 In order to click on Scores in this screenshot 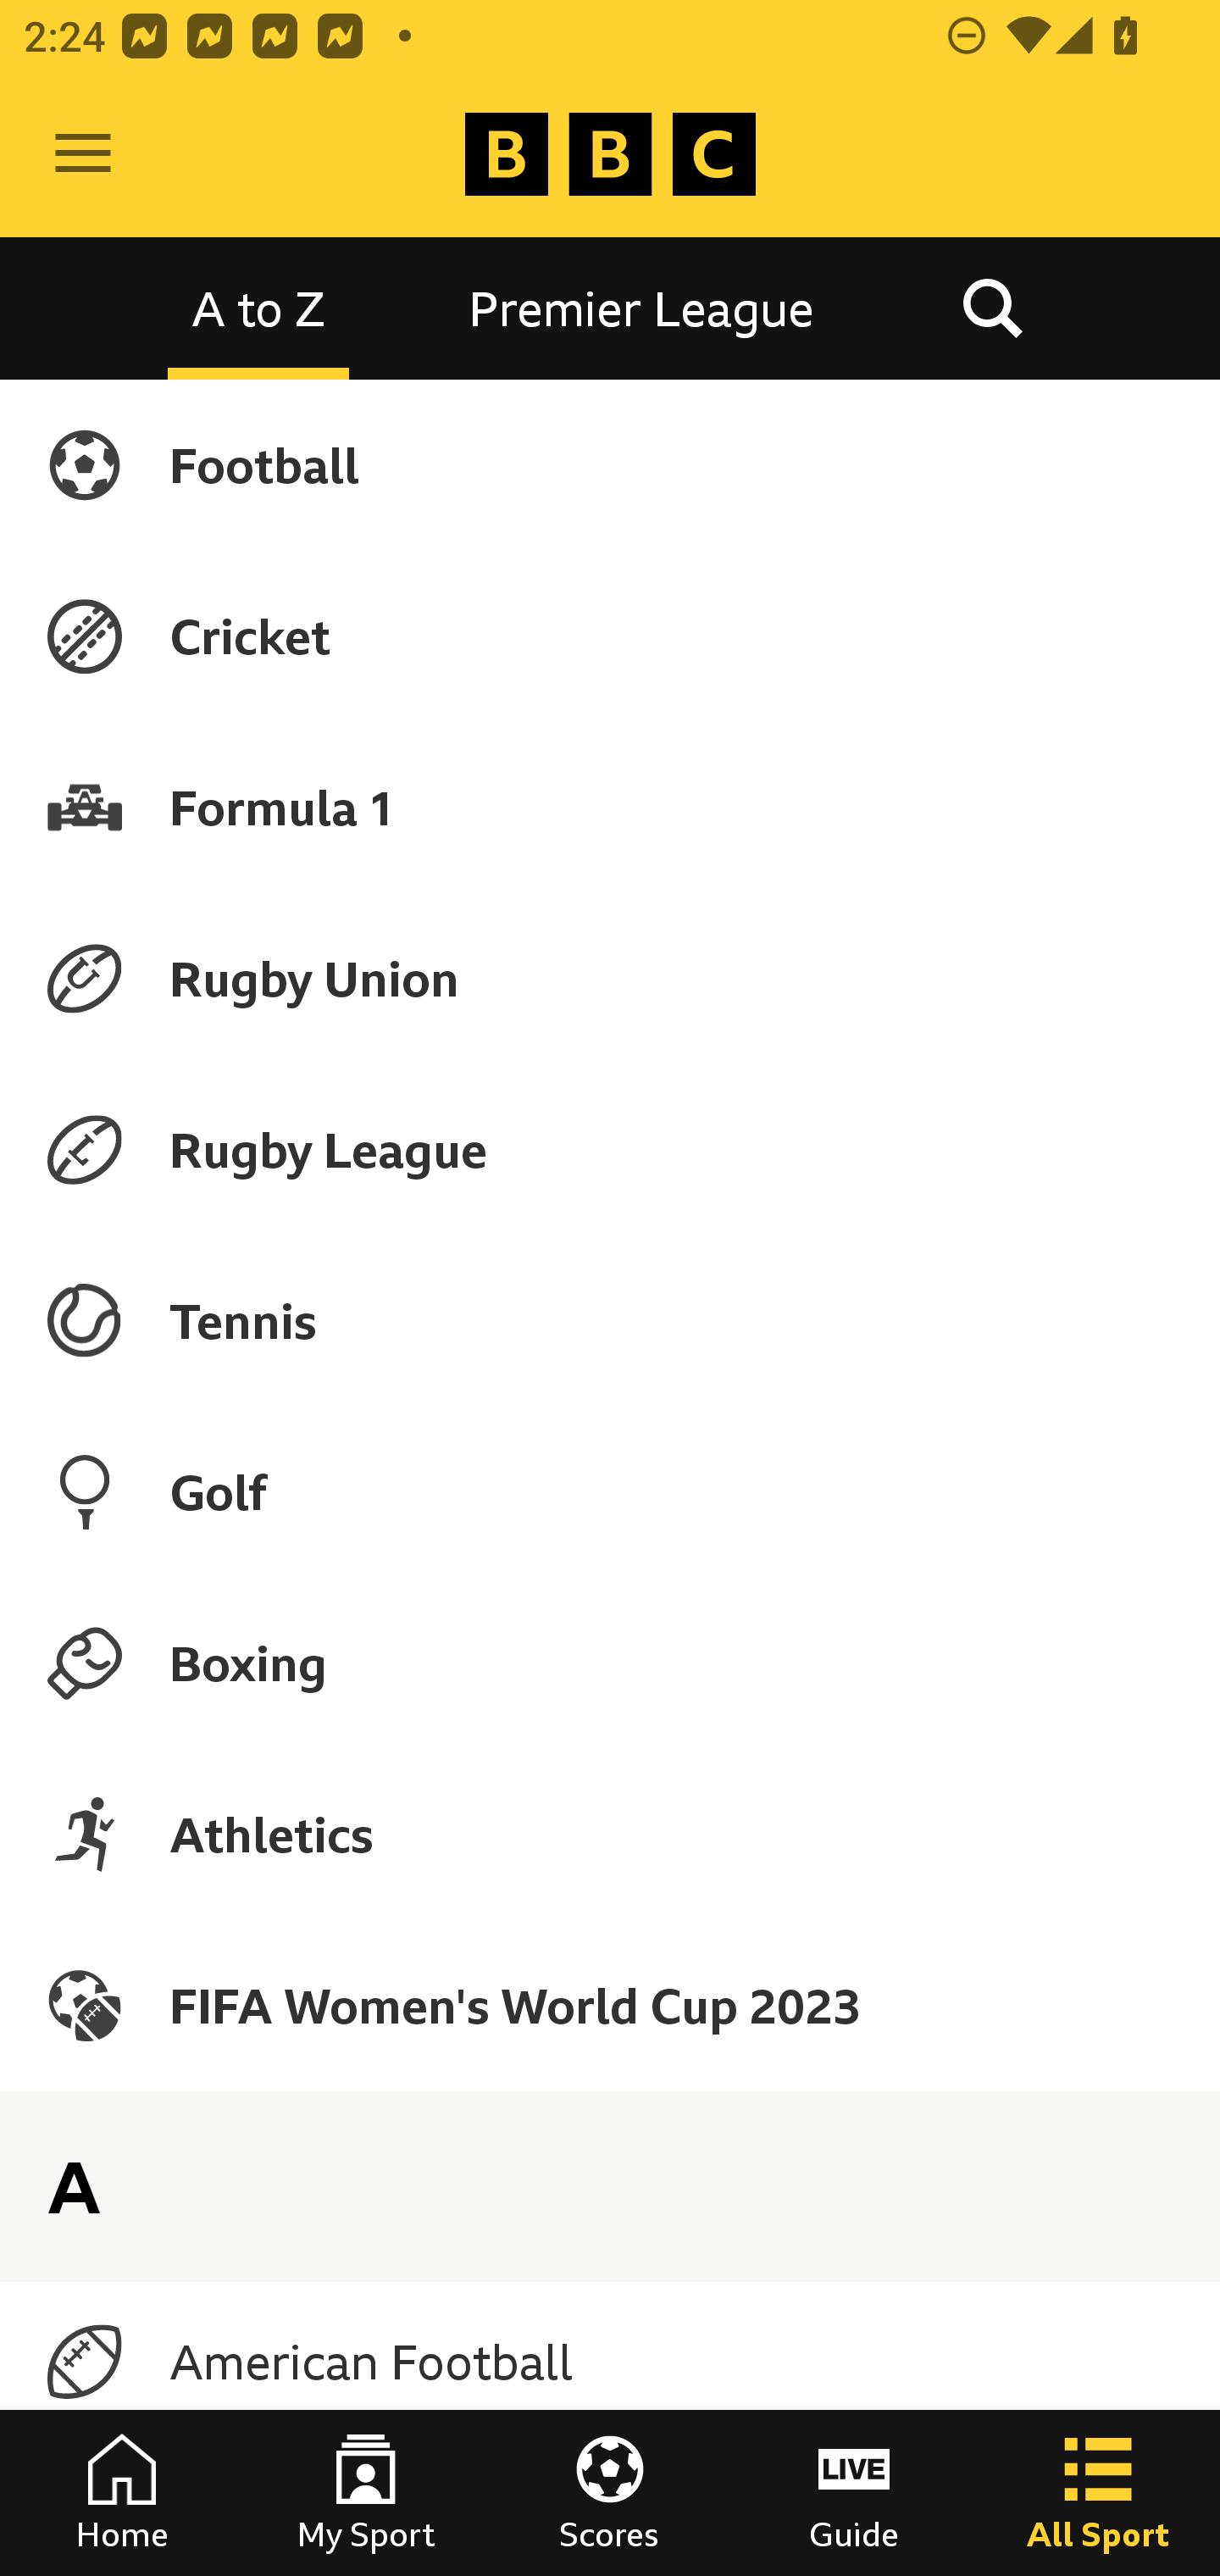, I will do `click(610, 2493)`.